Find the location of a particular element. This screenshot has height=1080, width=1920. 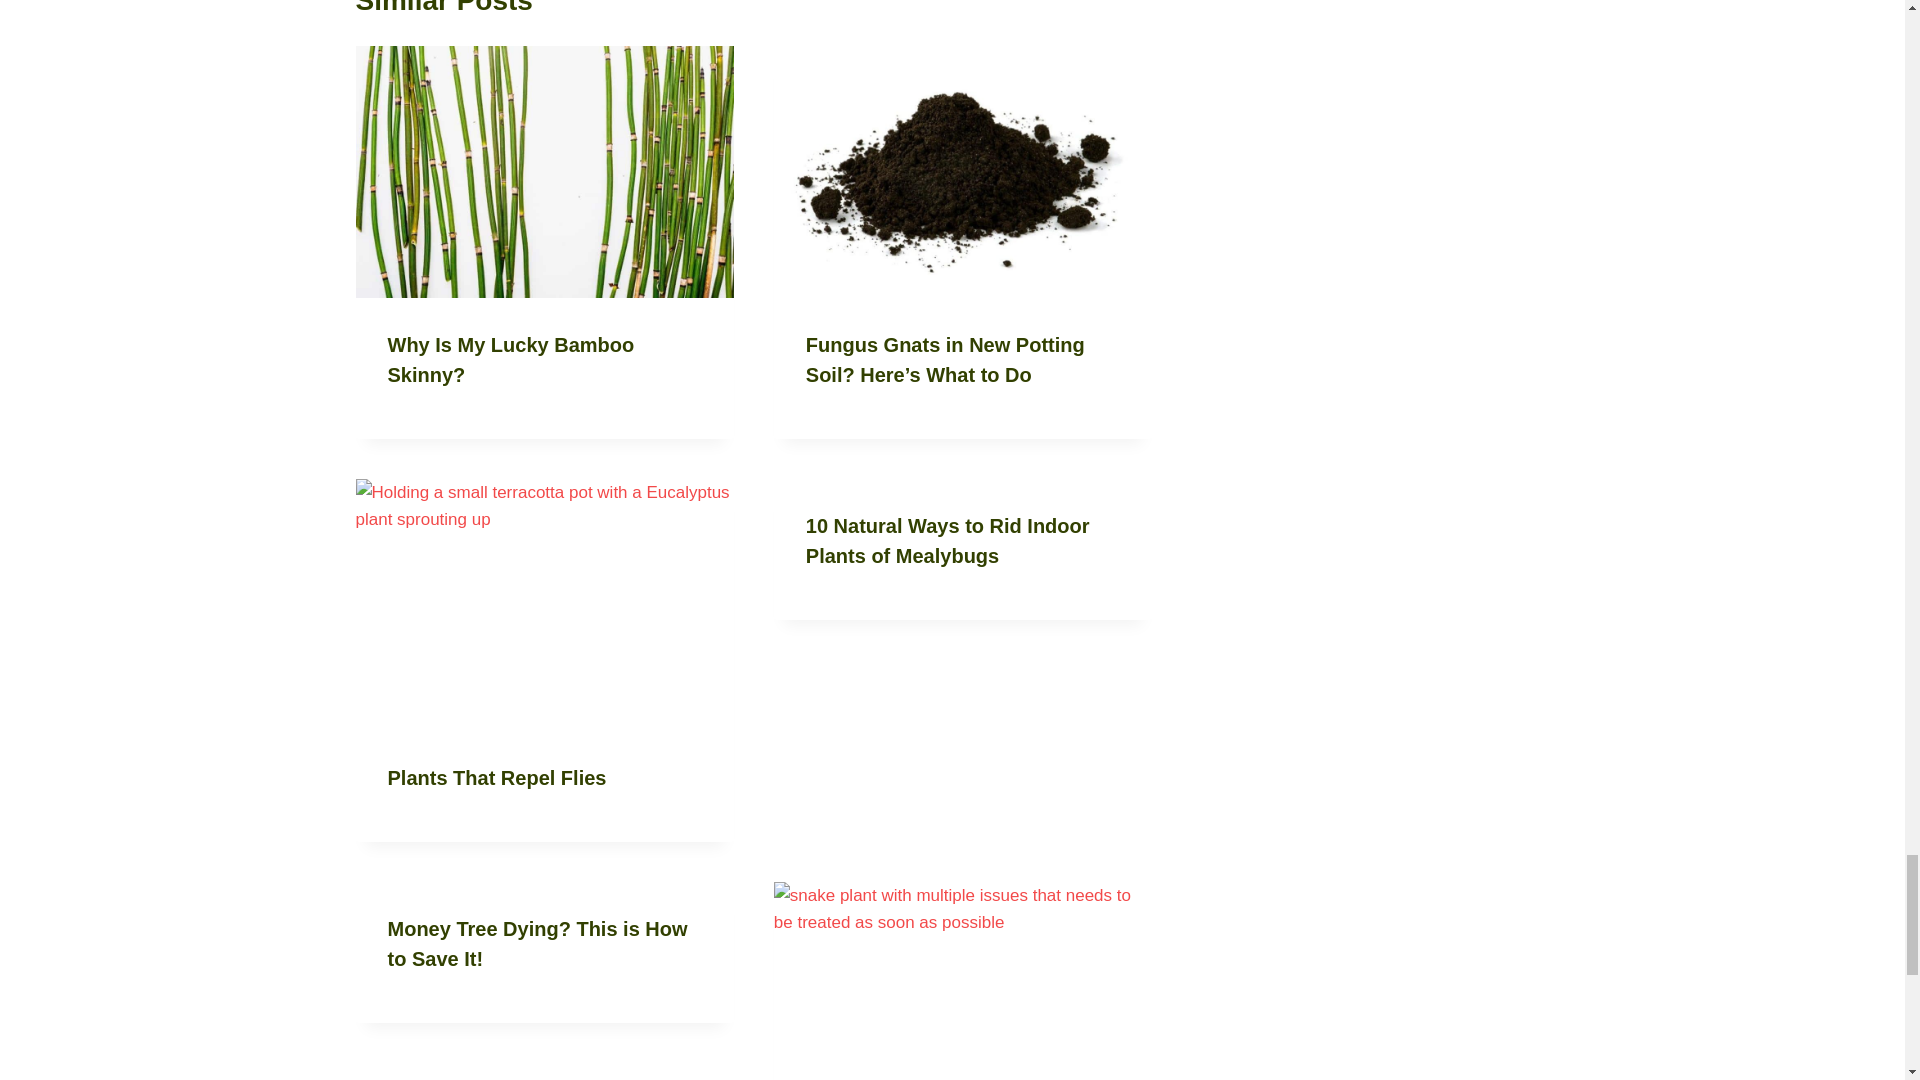

10 Natural Ways to Rid Indoor Plants of Mealybugs is located at coordinates (948, 541).